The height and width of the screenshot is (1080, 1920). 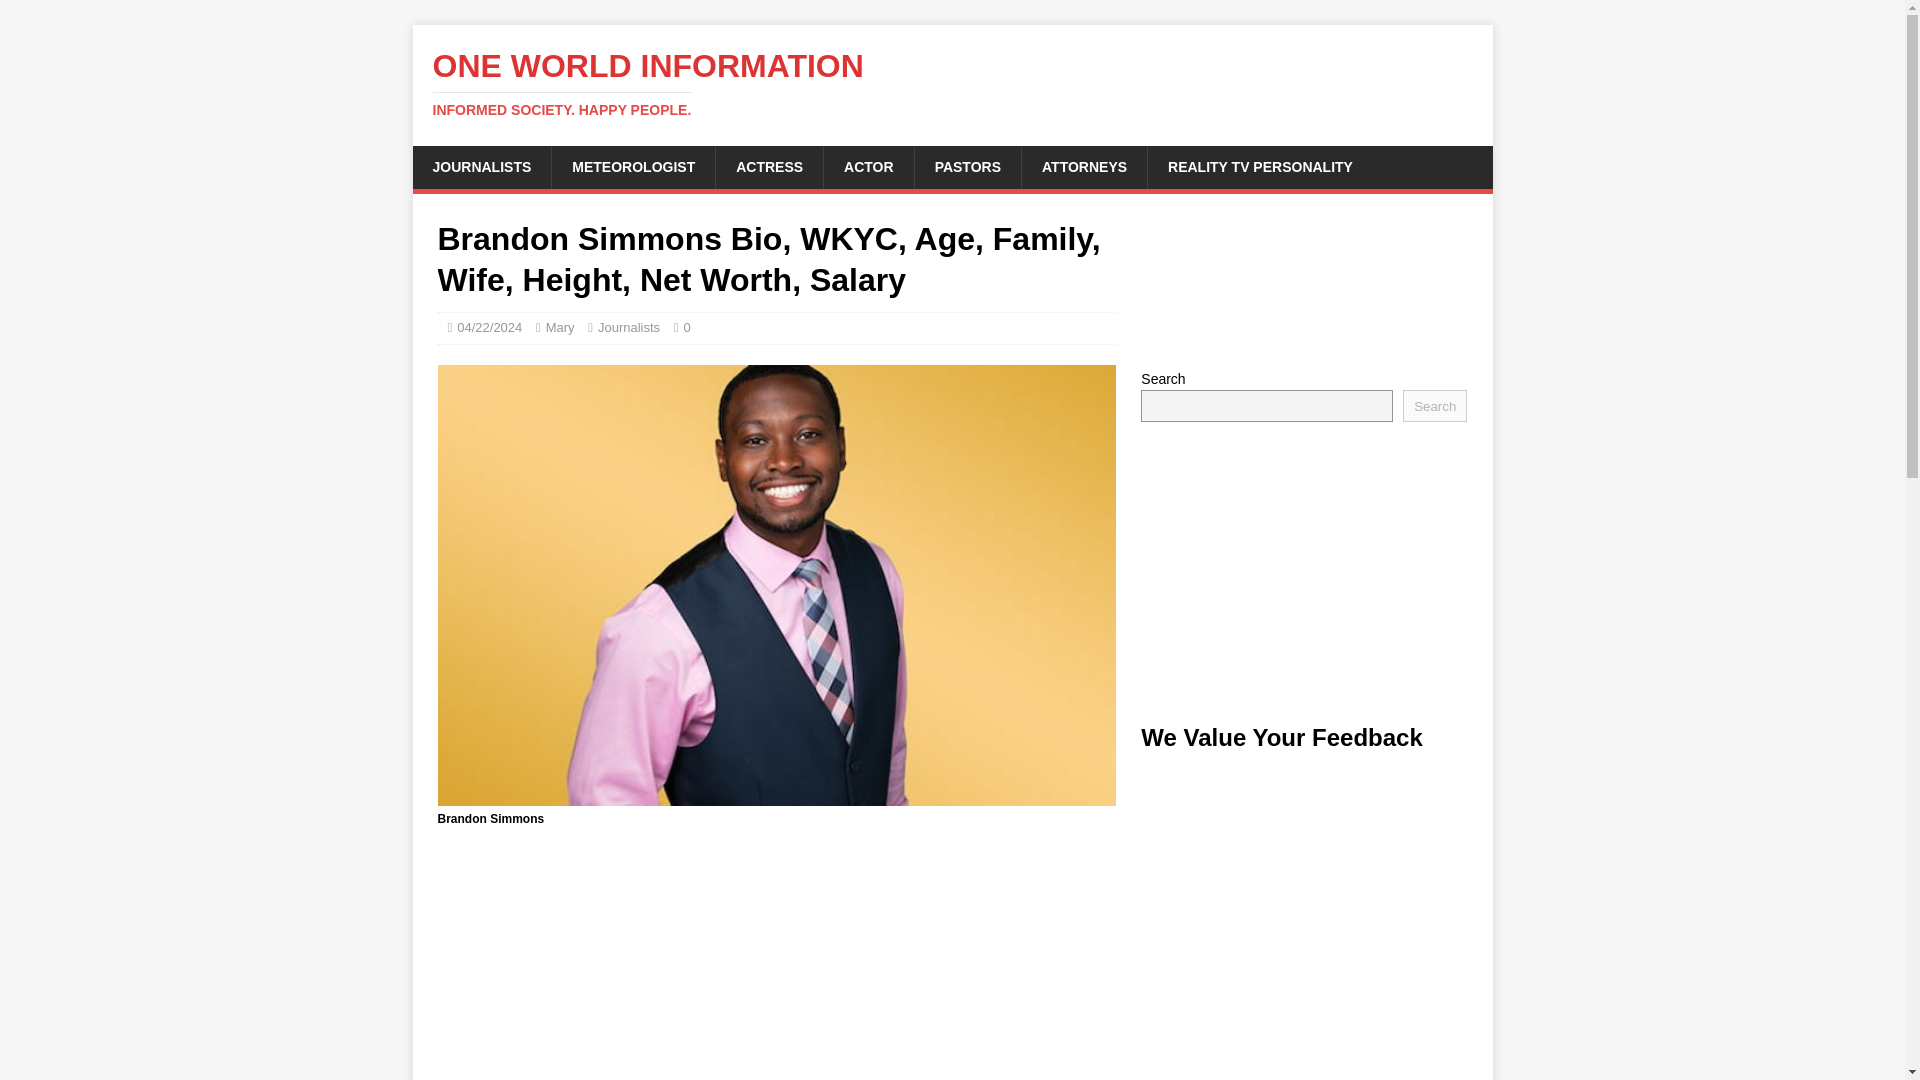 I want to click on Advertisement, so click(x=1303, y=913).